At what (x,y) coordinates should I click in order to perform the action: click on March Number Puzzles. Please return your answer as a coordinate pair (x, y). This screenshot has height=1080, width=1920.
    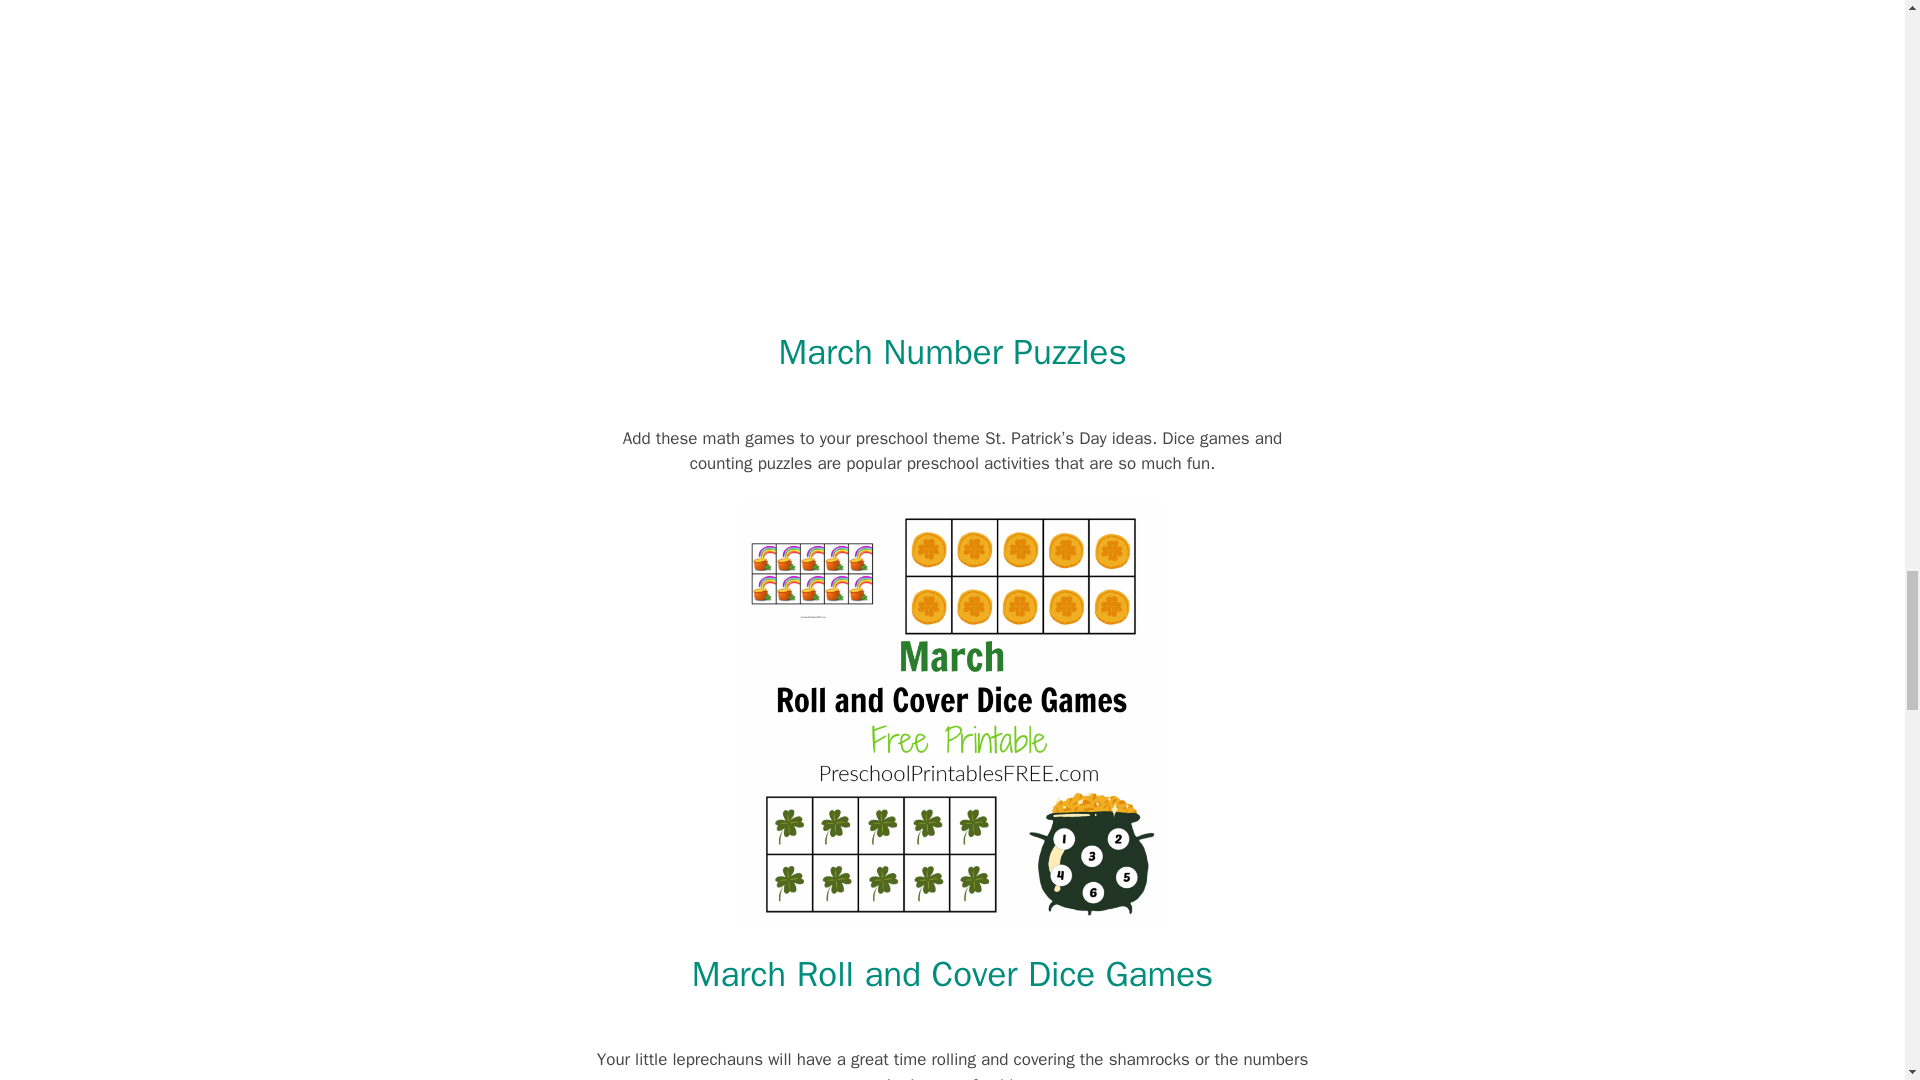
    Looking at the image, I should click on (951, 352).